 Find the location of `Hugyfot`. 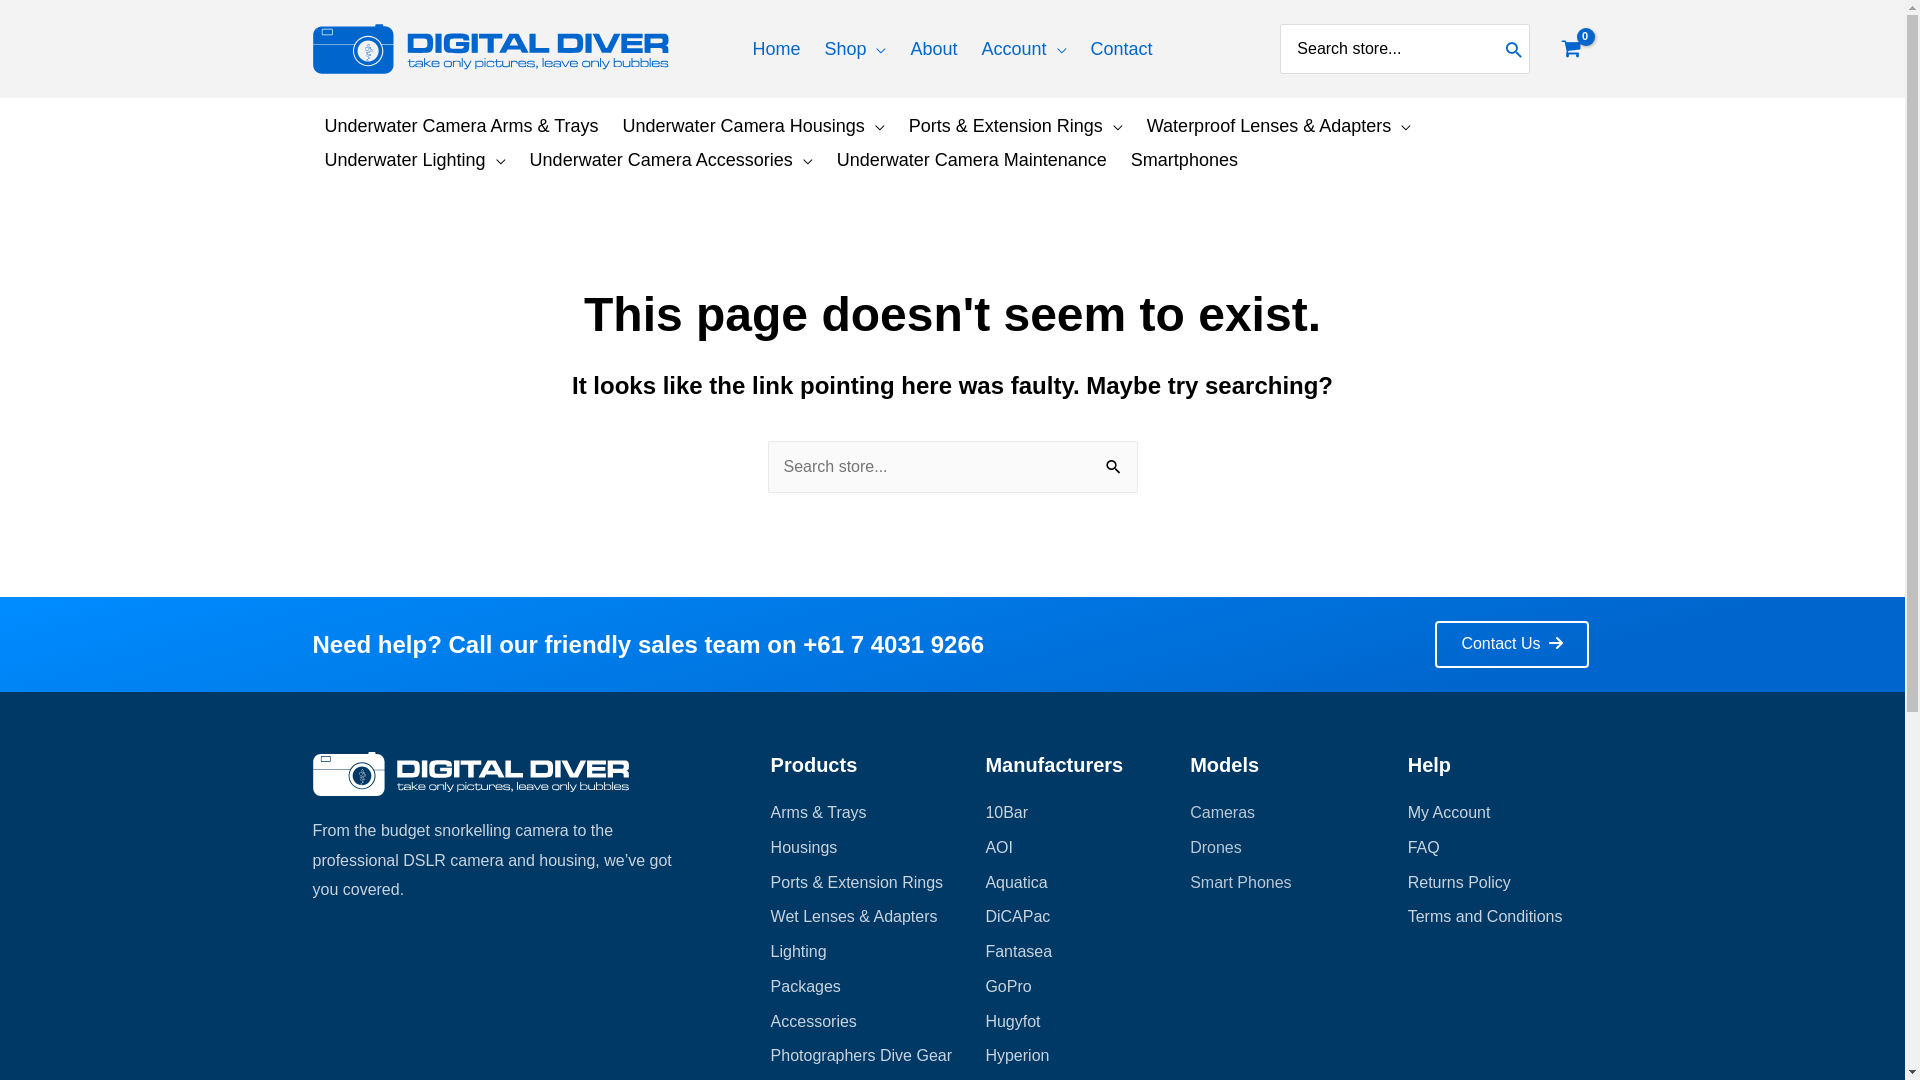

Hugyfot is located at coordinates (1078, 1022).